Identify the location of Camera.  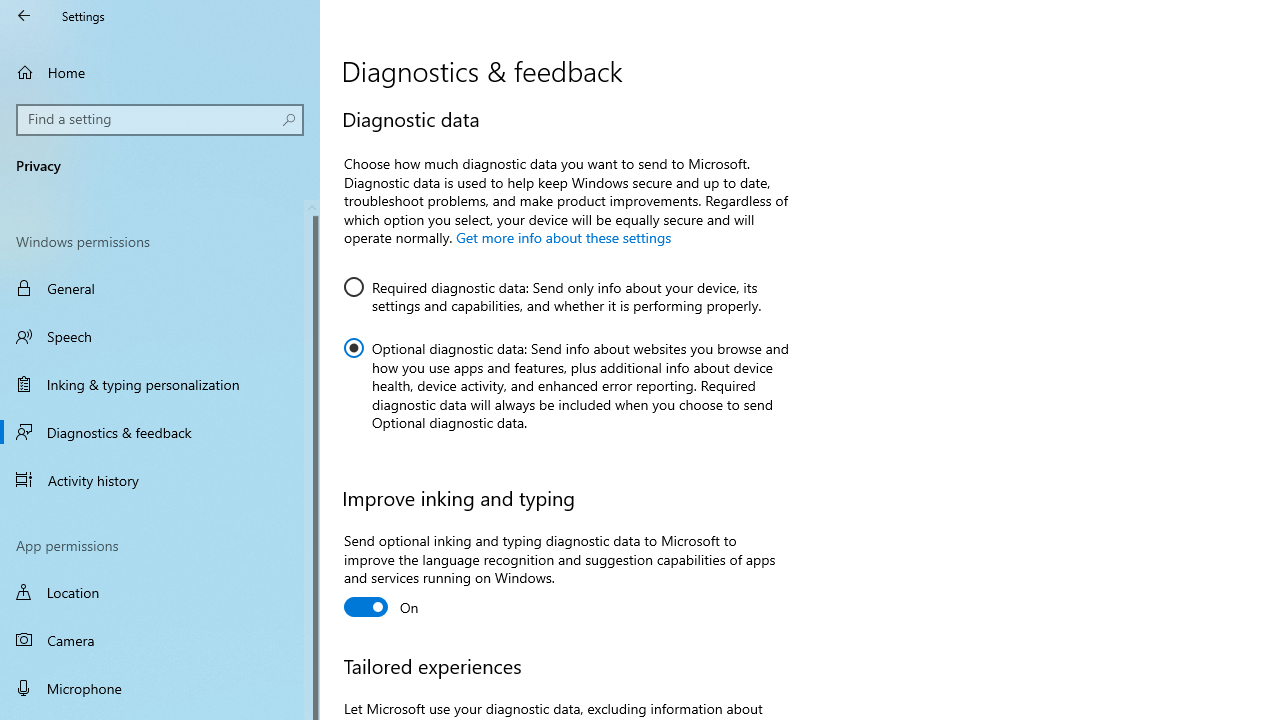
(160, 640).